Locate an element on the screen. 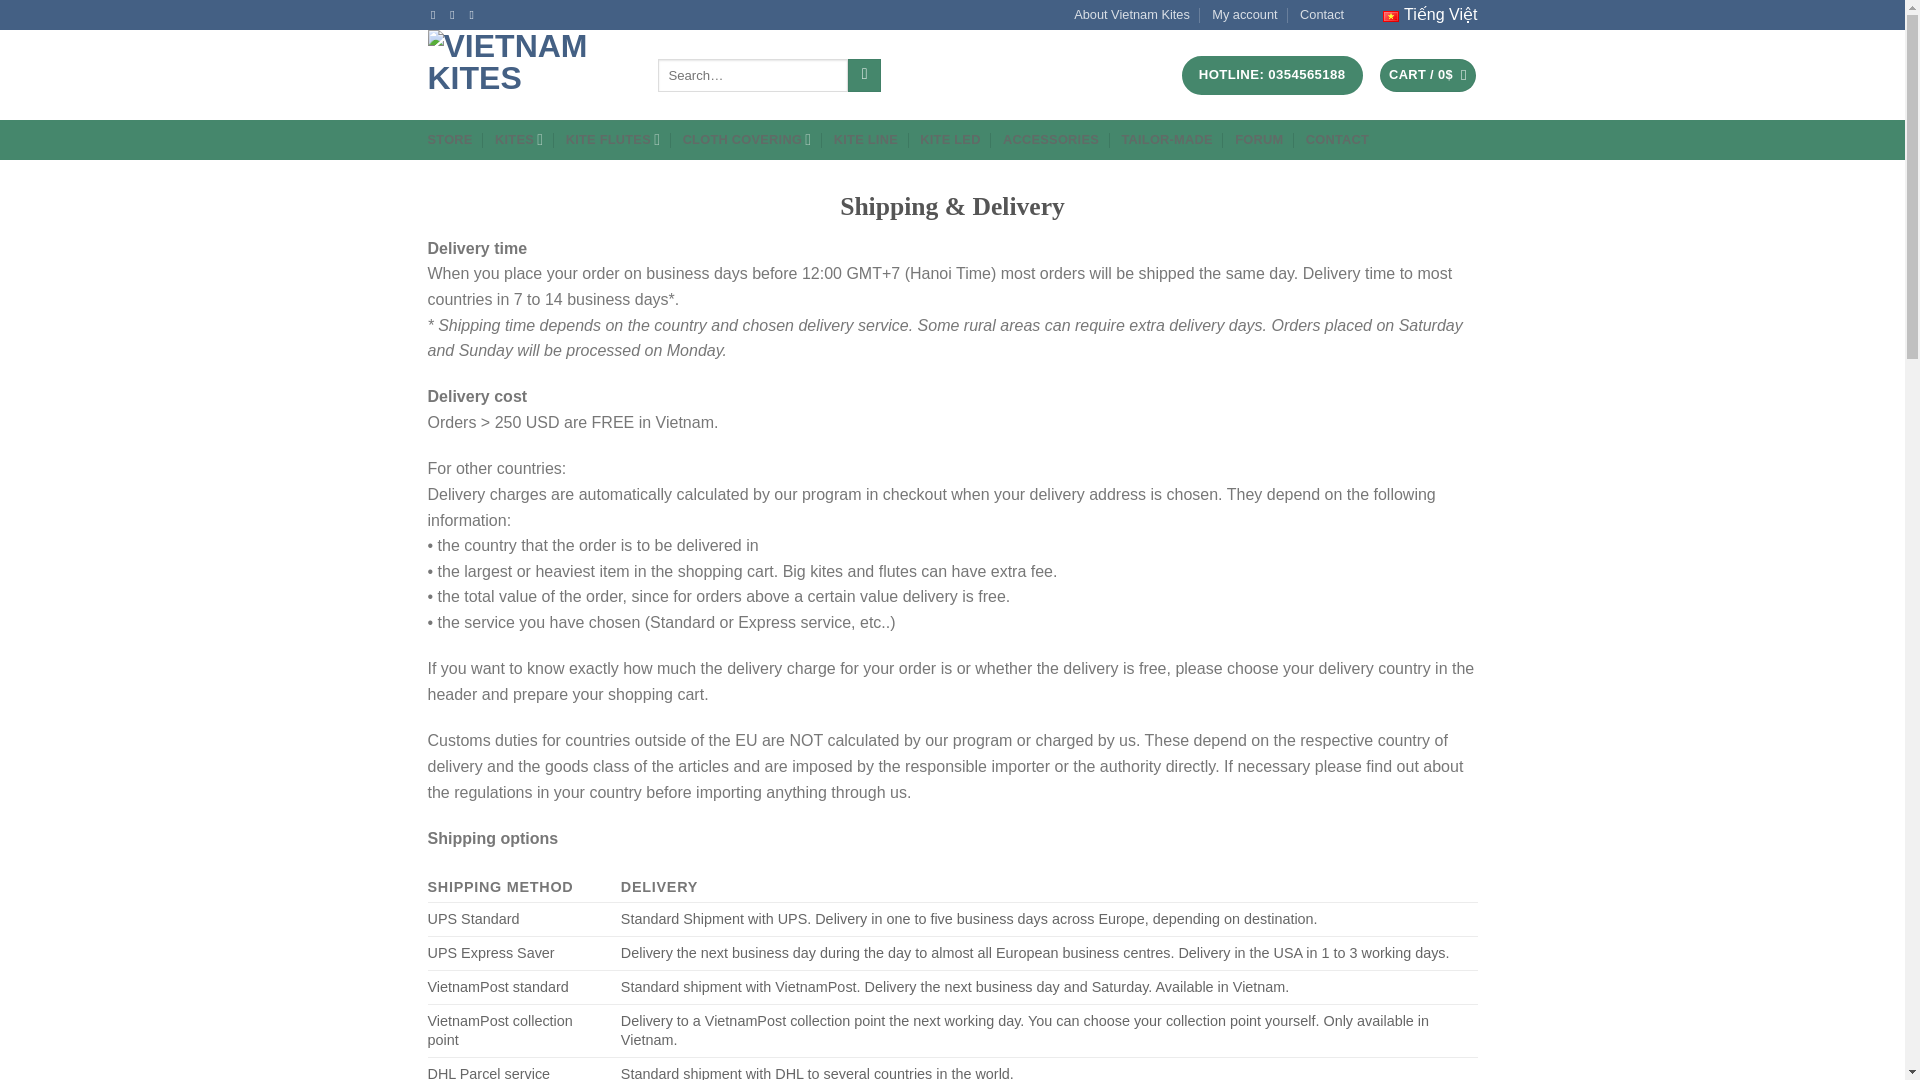 The image size is (1920, 1080). HOTLINE: 0354565188 is located at coordinates (1272, 76).